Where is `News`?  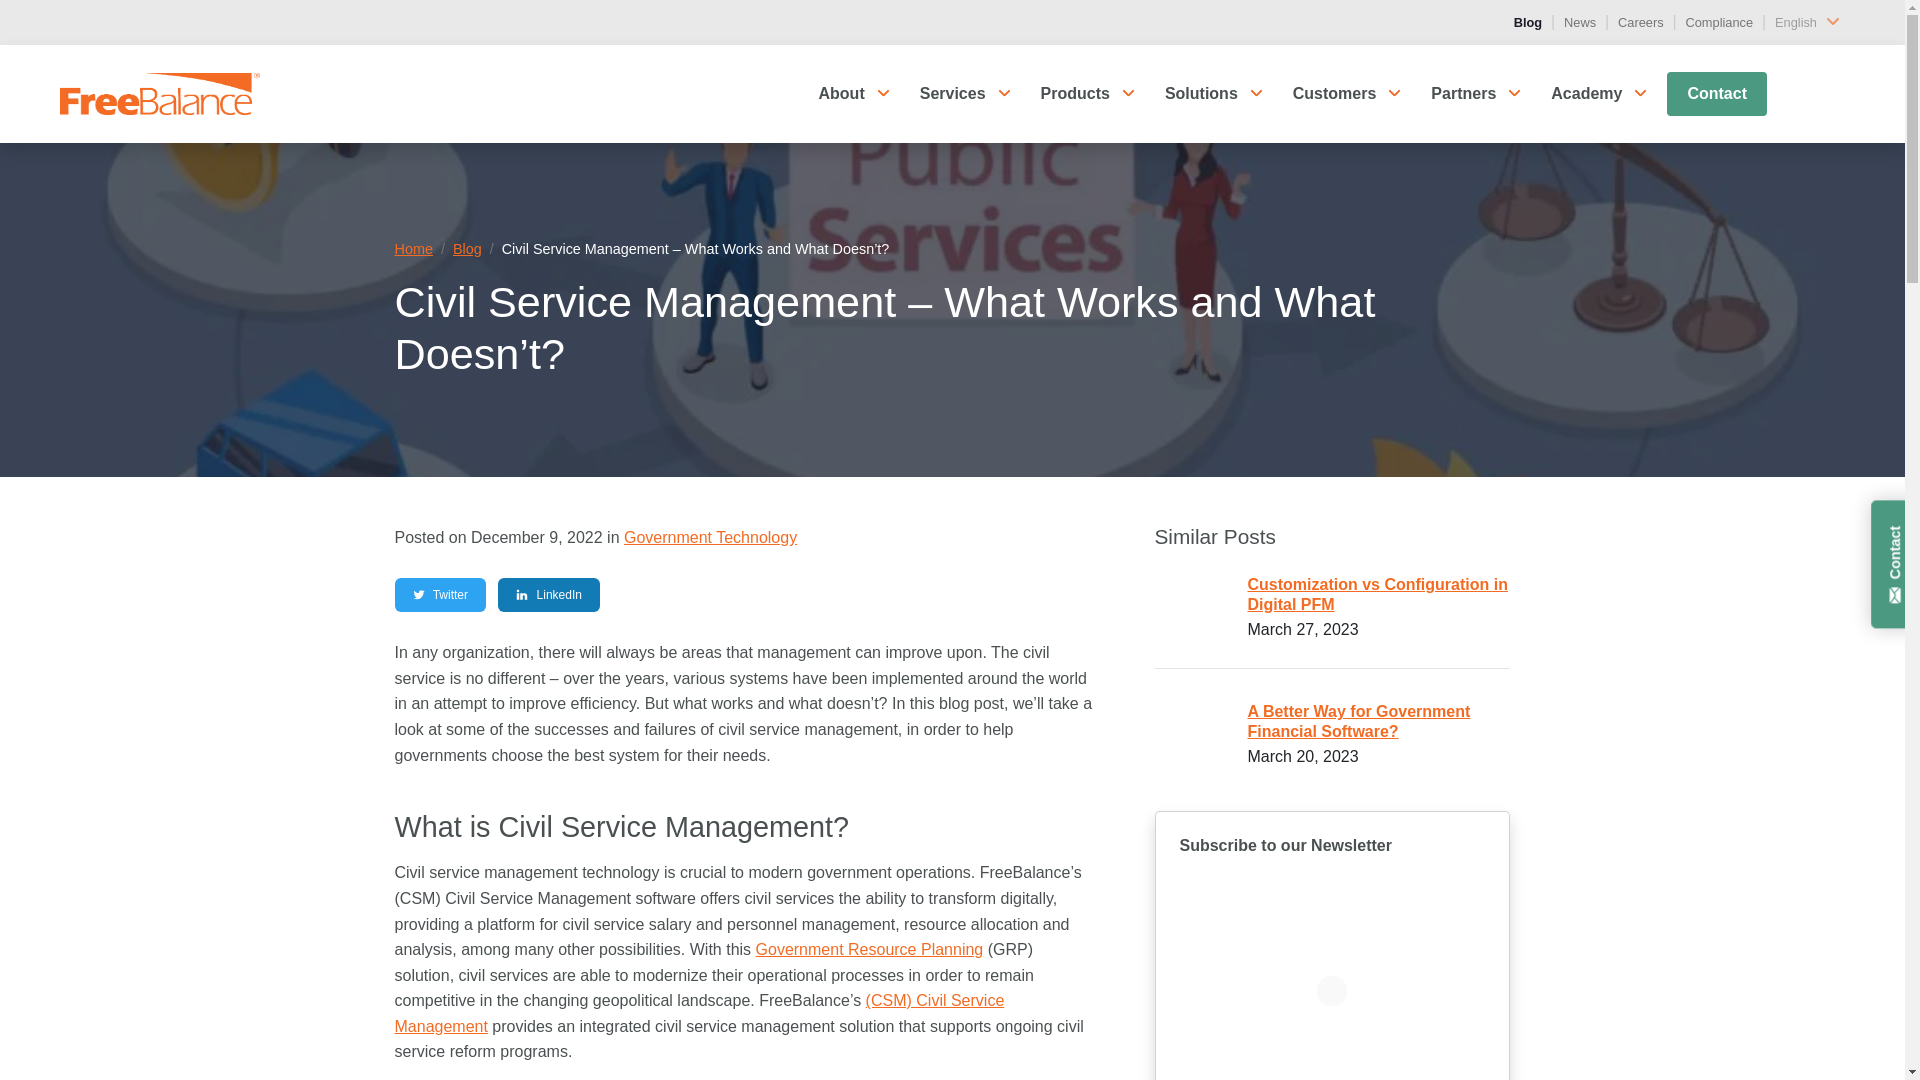 News is located at coordinates (1580, 22).